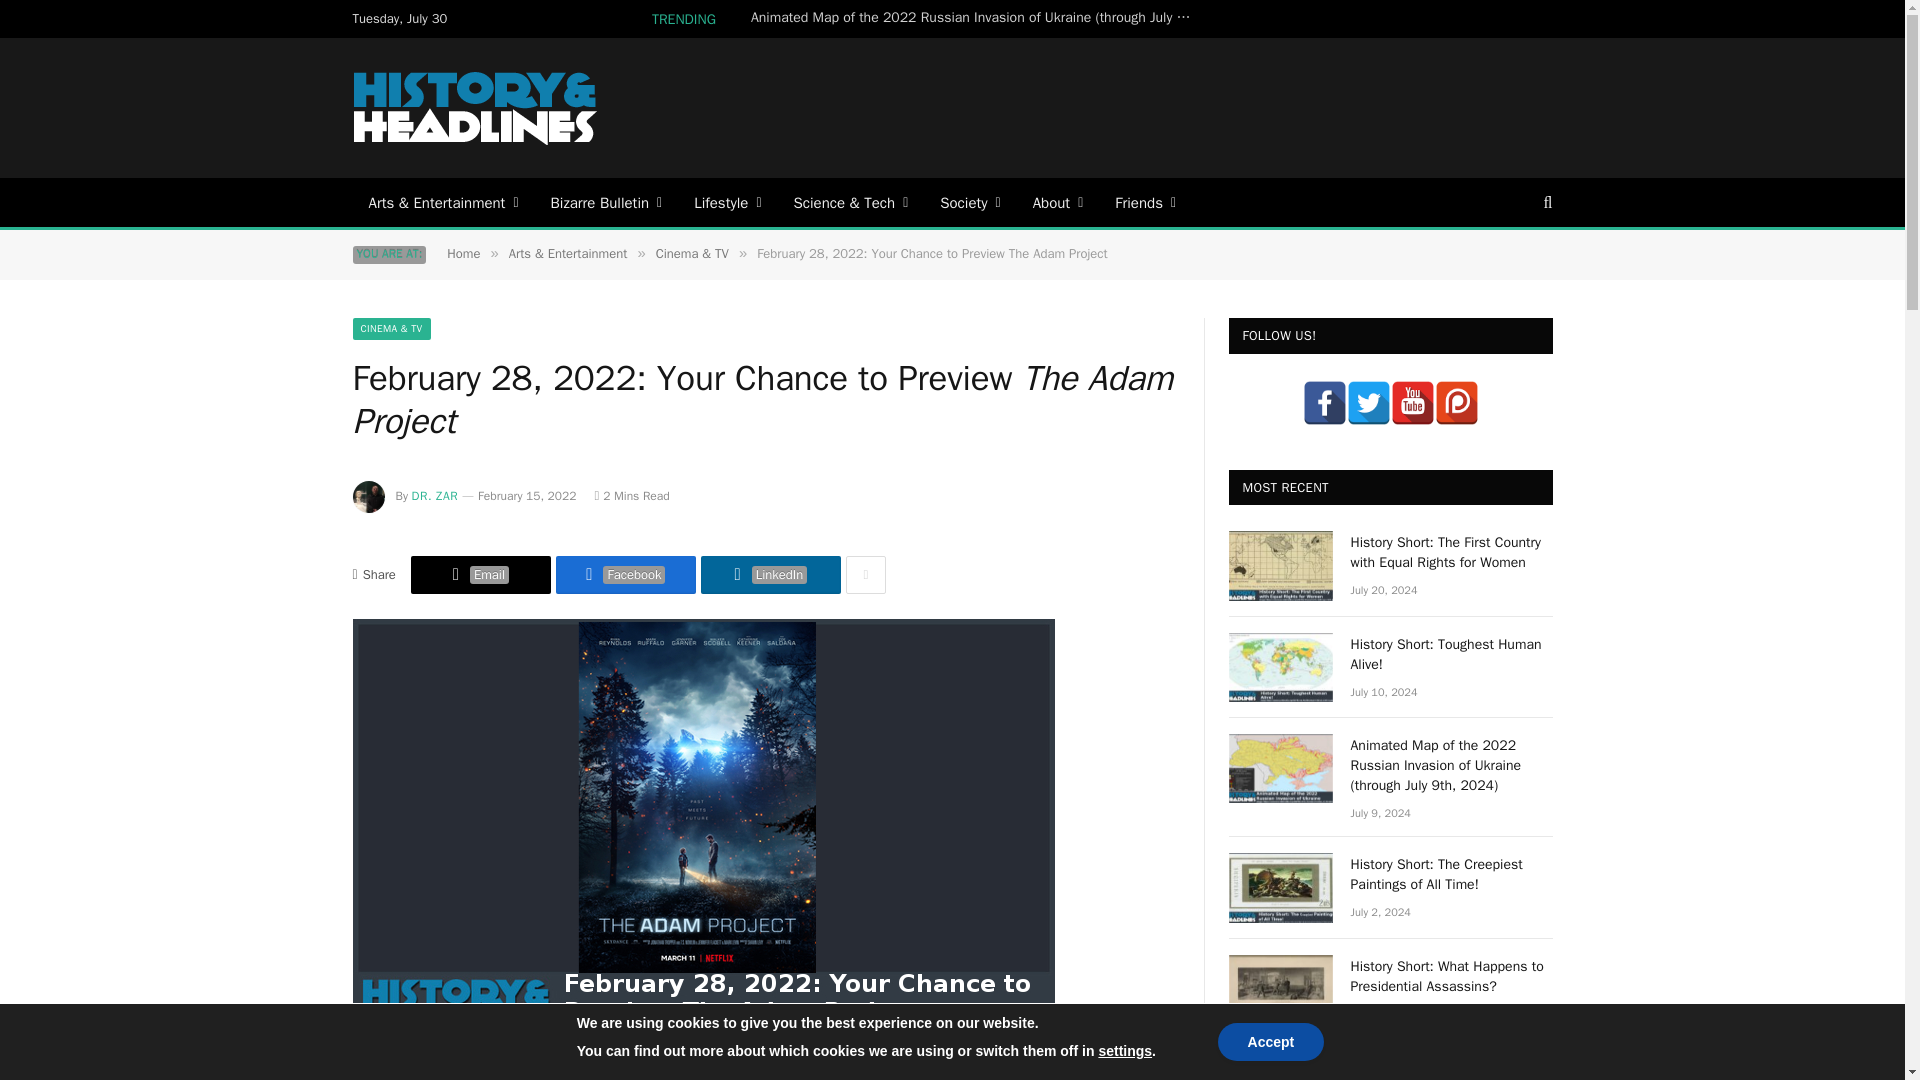 The width and height of the screenshot is (1920, 1080). What do you see at coordinates (770, 575) in the screenshot?
I see `Share on LinkedIn` at bounding box center [770, 575].